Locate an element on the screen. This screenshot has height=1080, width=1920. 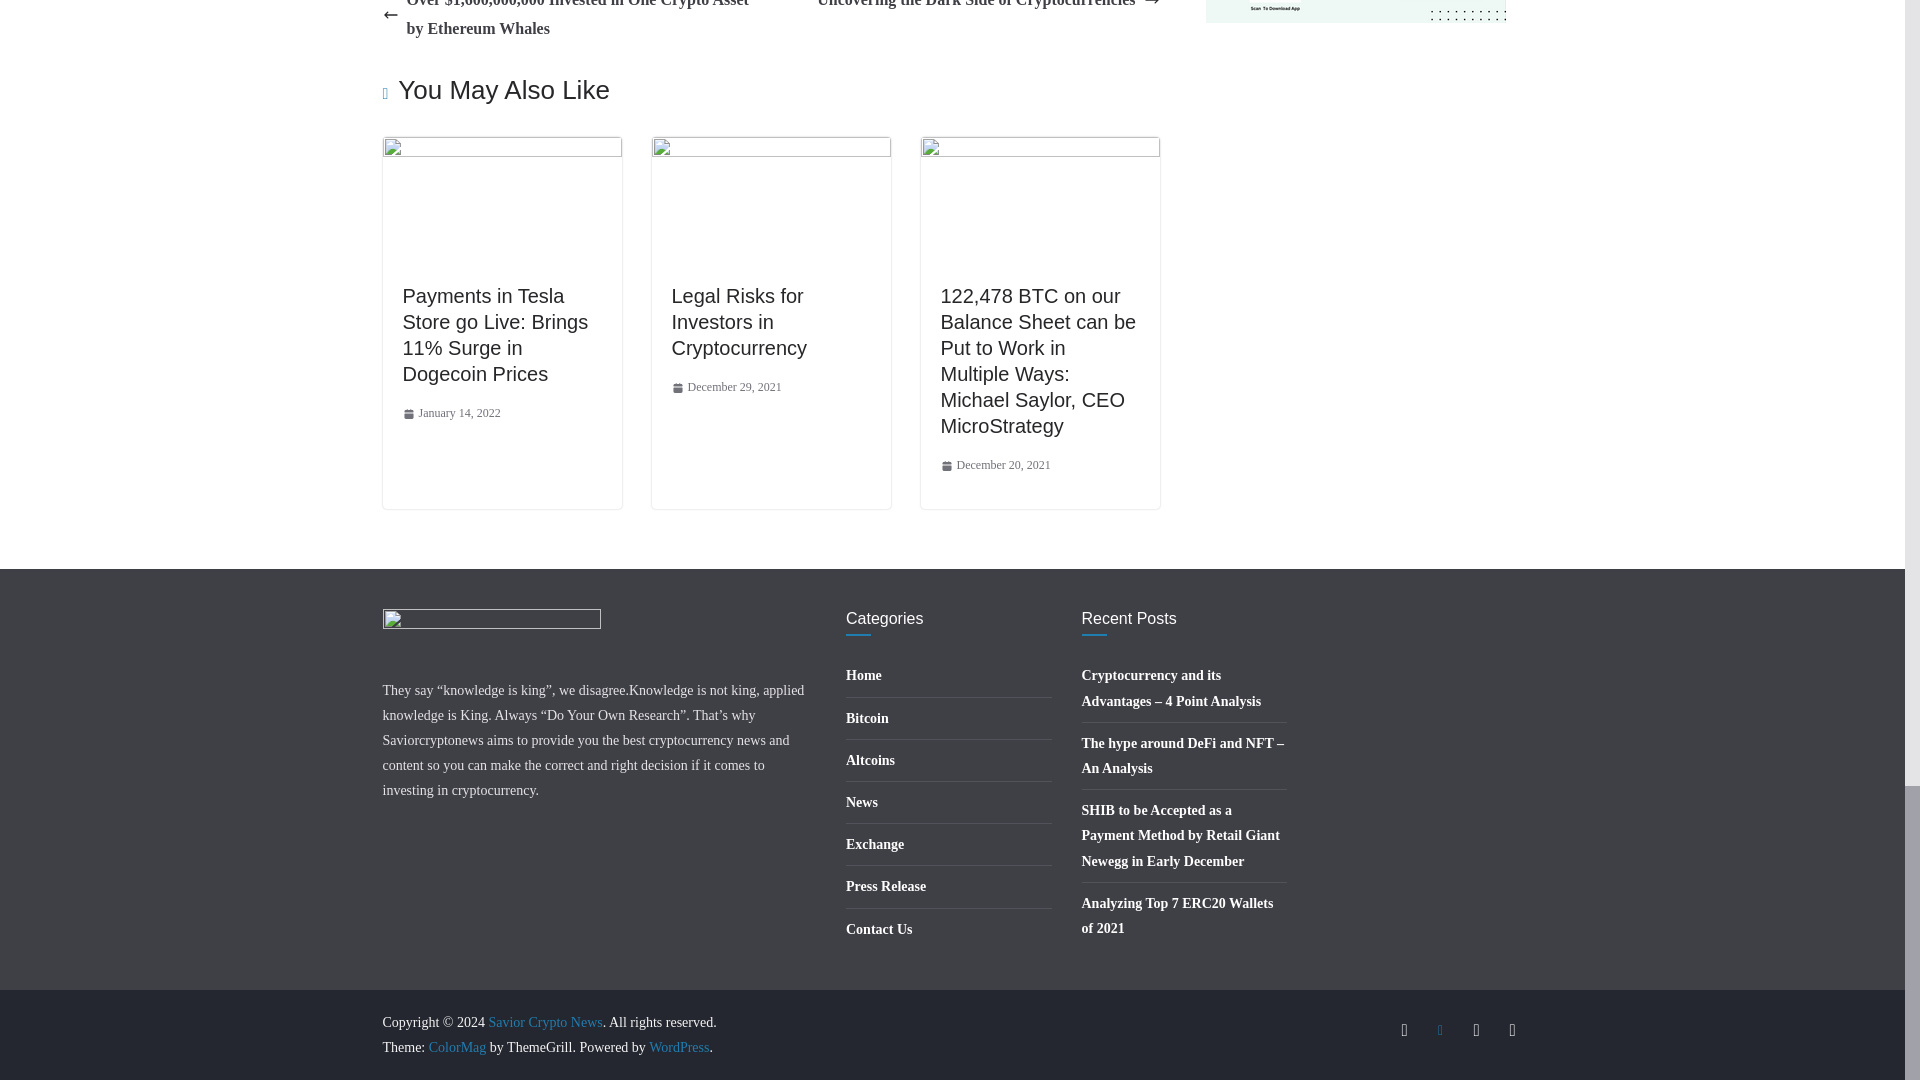
Legal Risks for Investors in Cryptocurrency is located at coordinates (771, 150).